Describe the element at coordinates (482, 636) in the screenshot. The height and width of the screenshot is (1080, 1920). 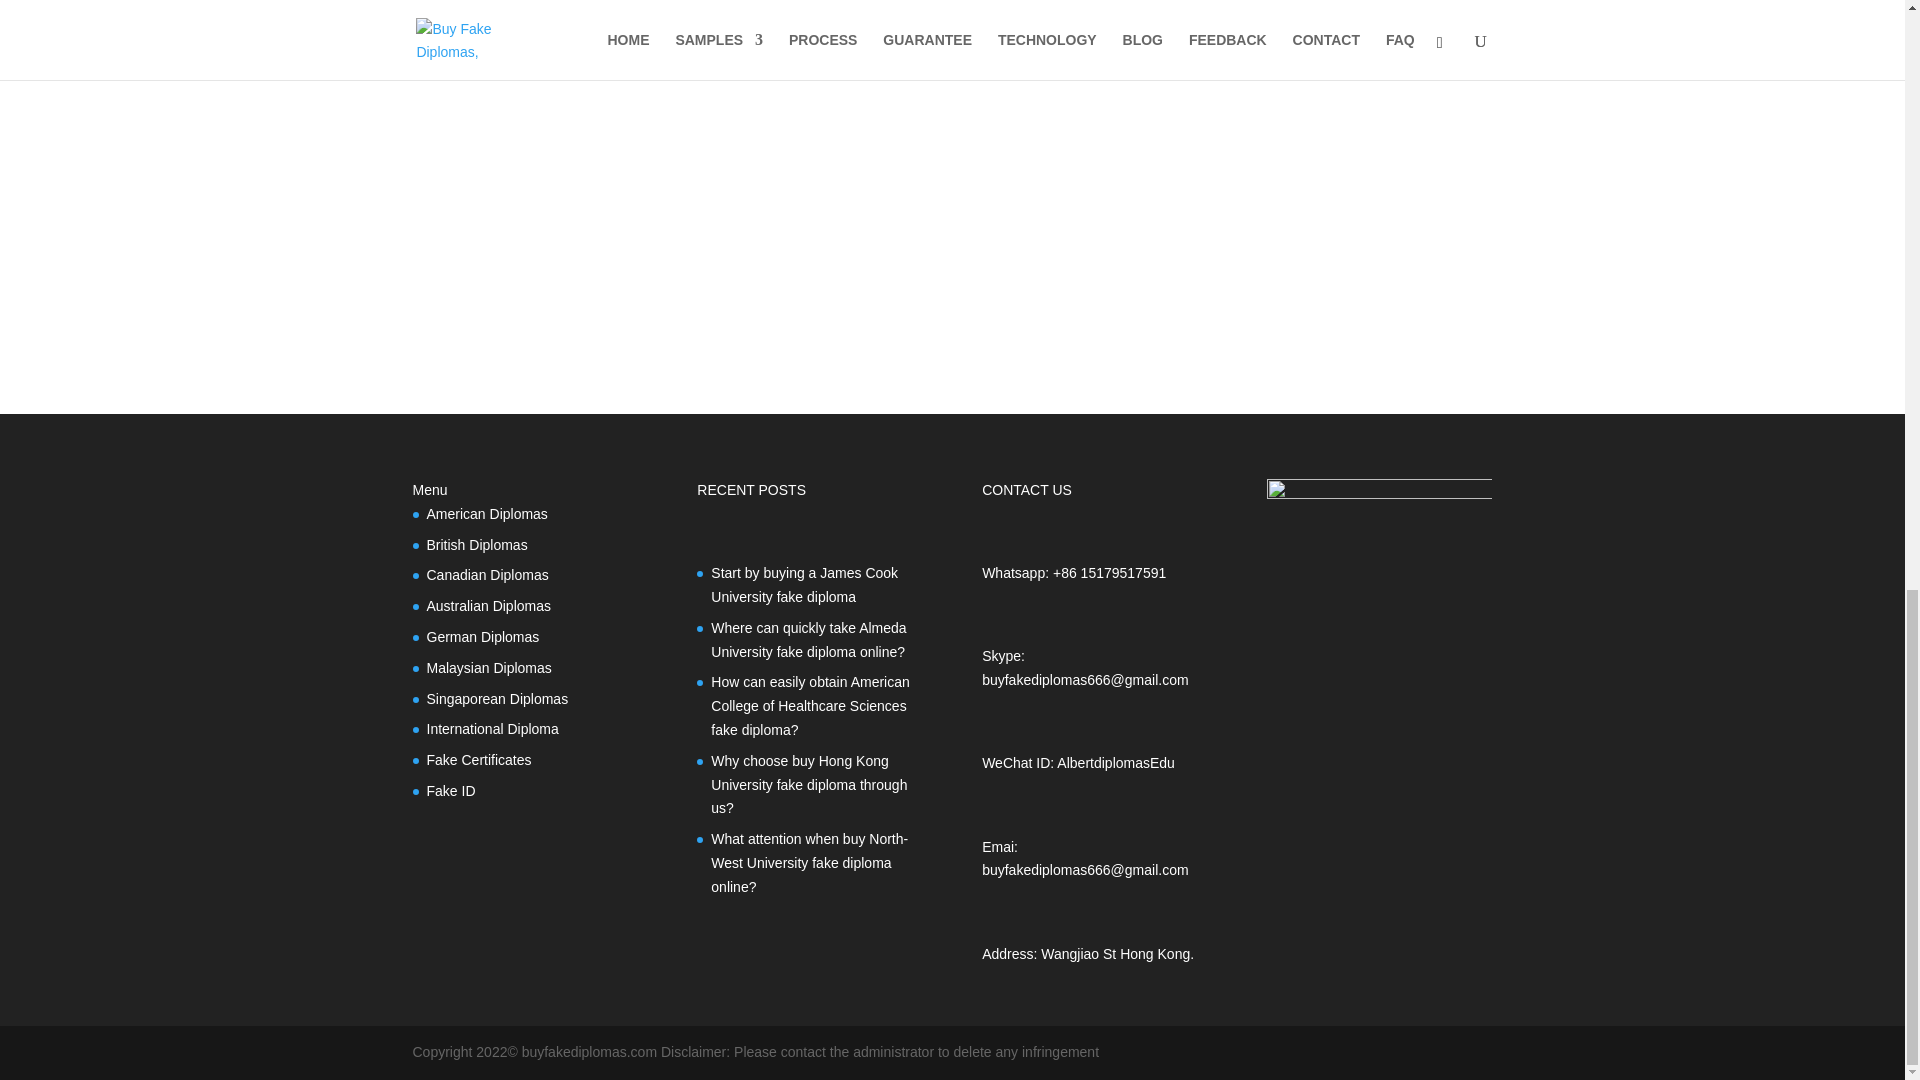
I see `German Diplomas` at that location.